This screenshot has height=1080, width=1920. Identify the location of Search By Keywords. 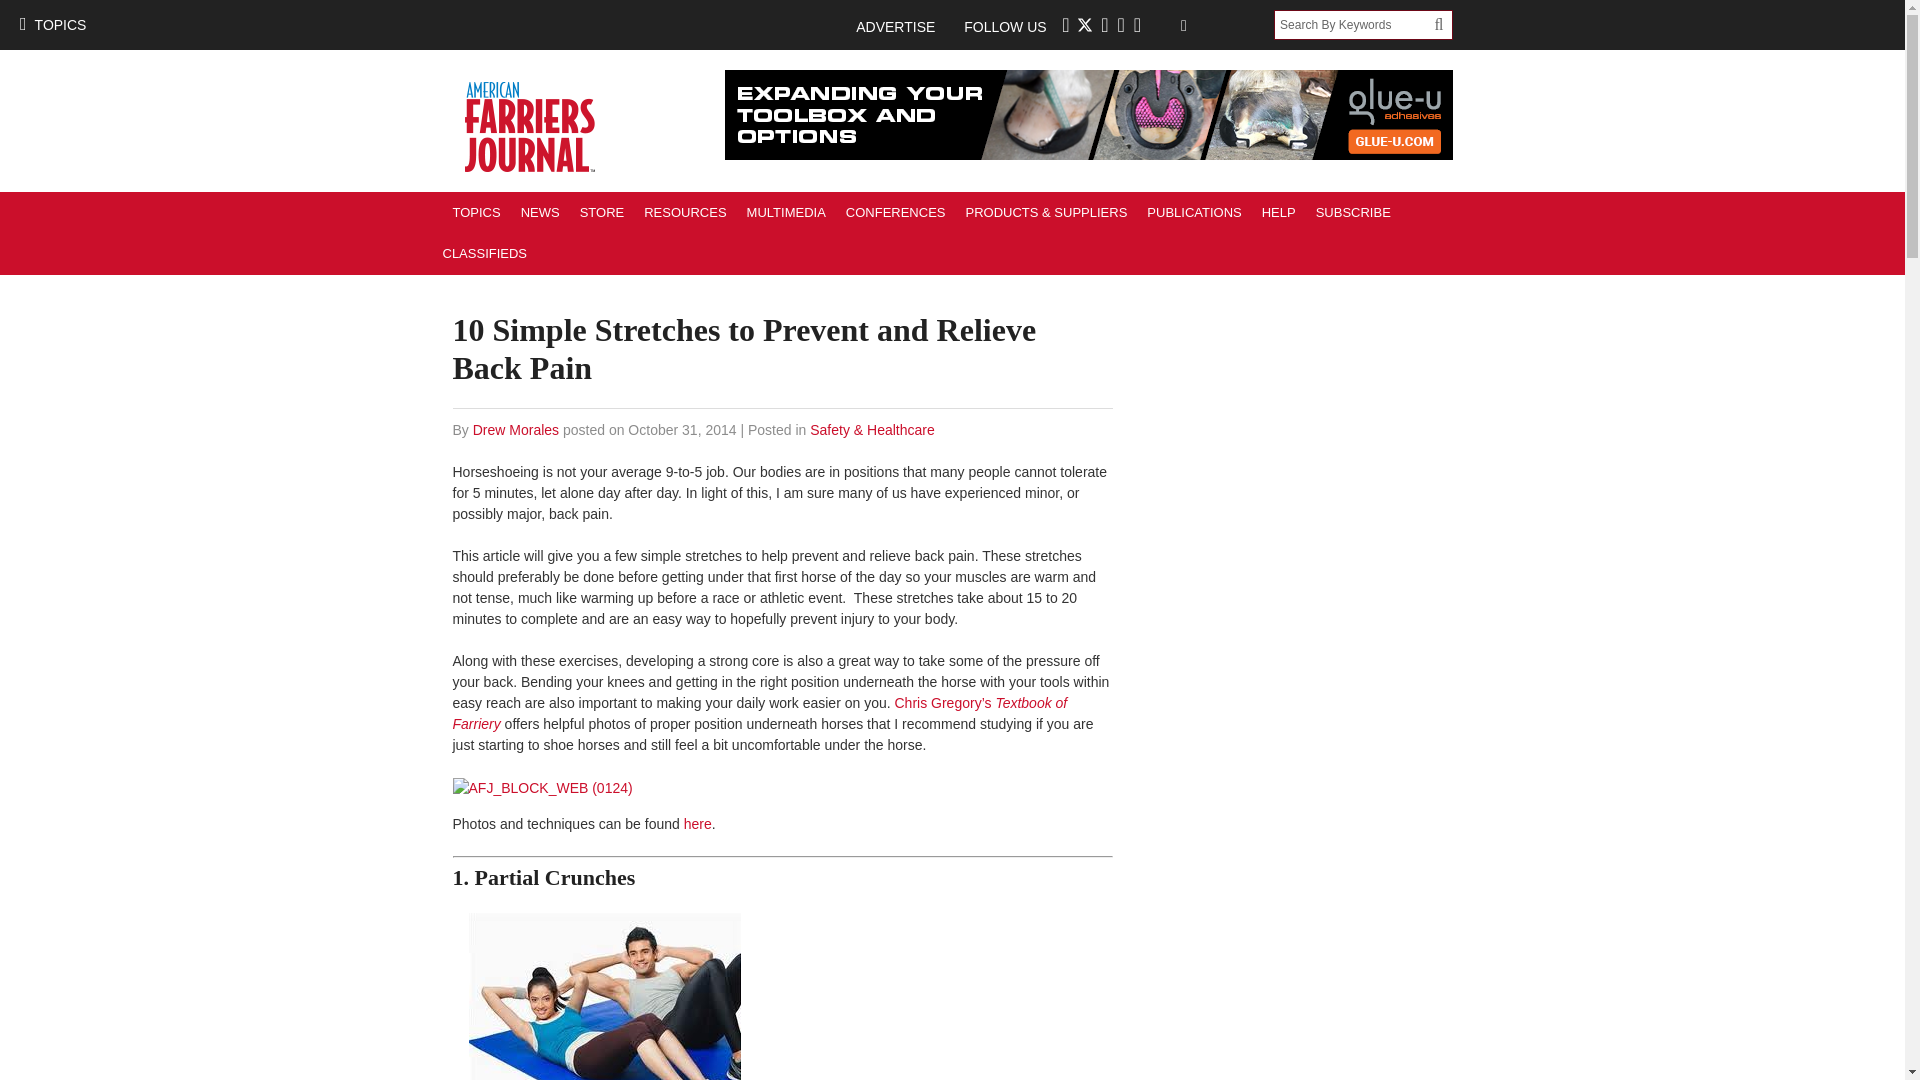
(1354, 24).